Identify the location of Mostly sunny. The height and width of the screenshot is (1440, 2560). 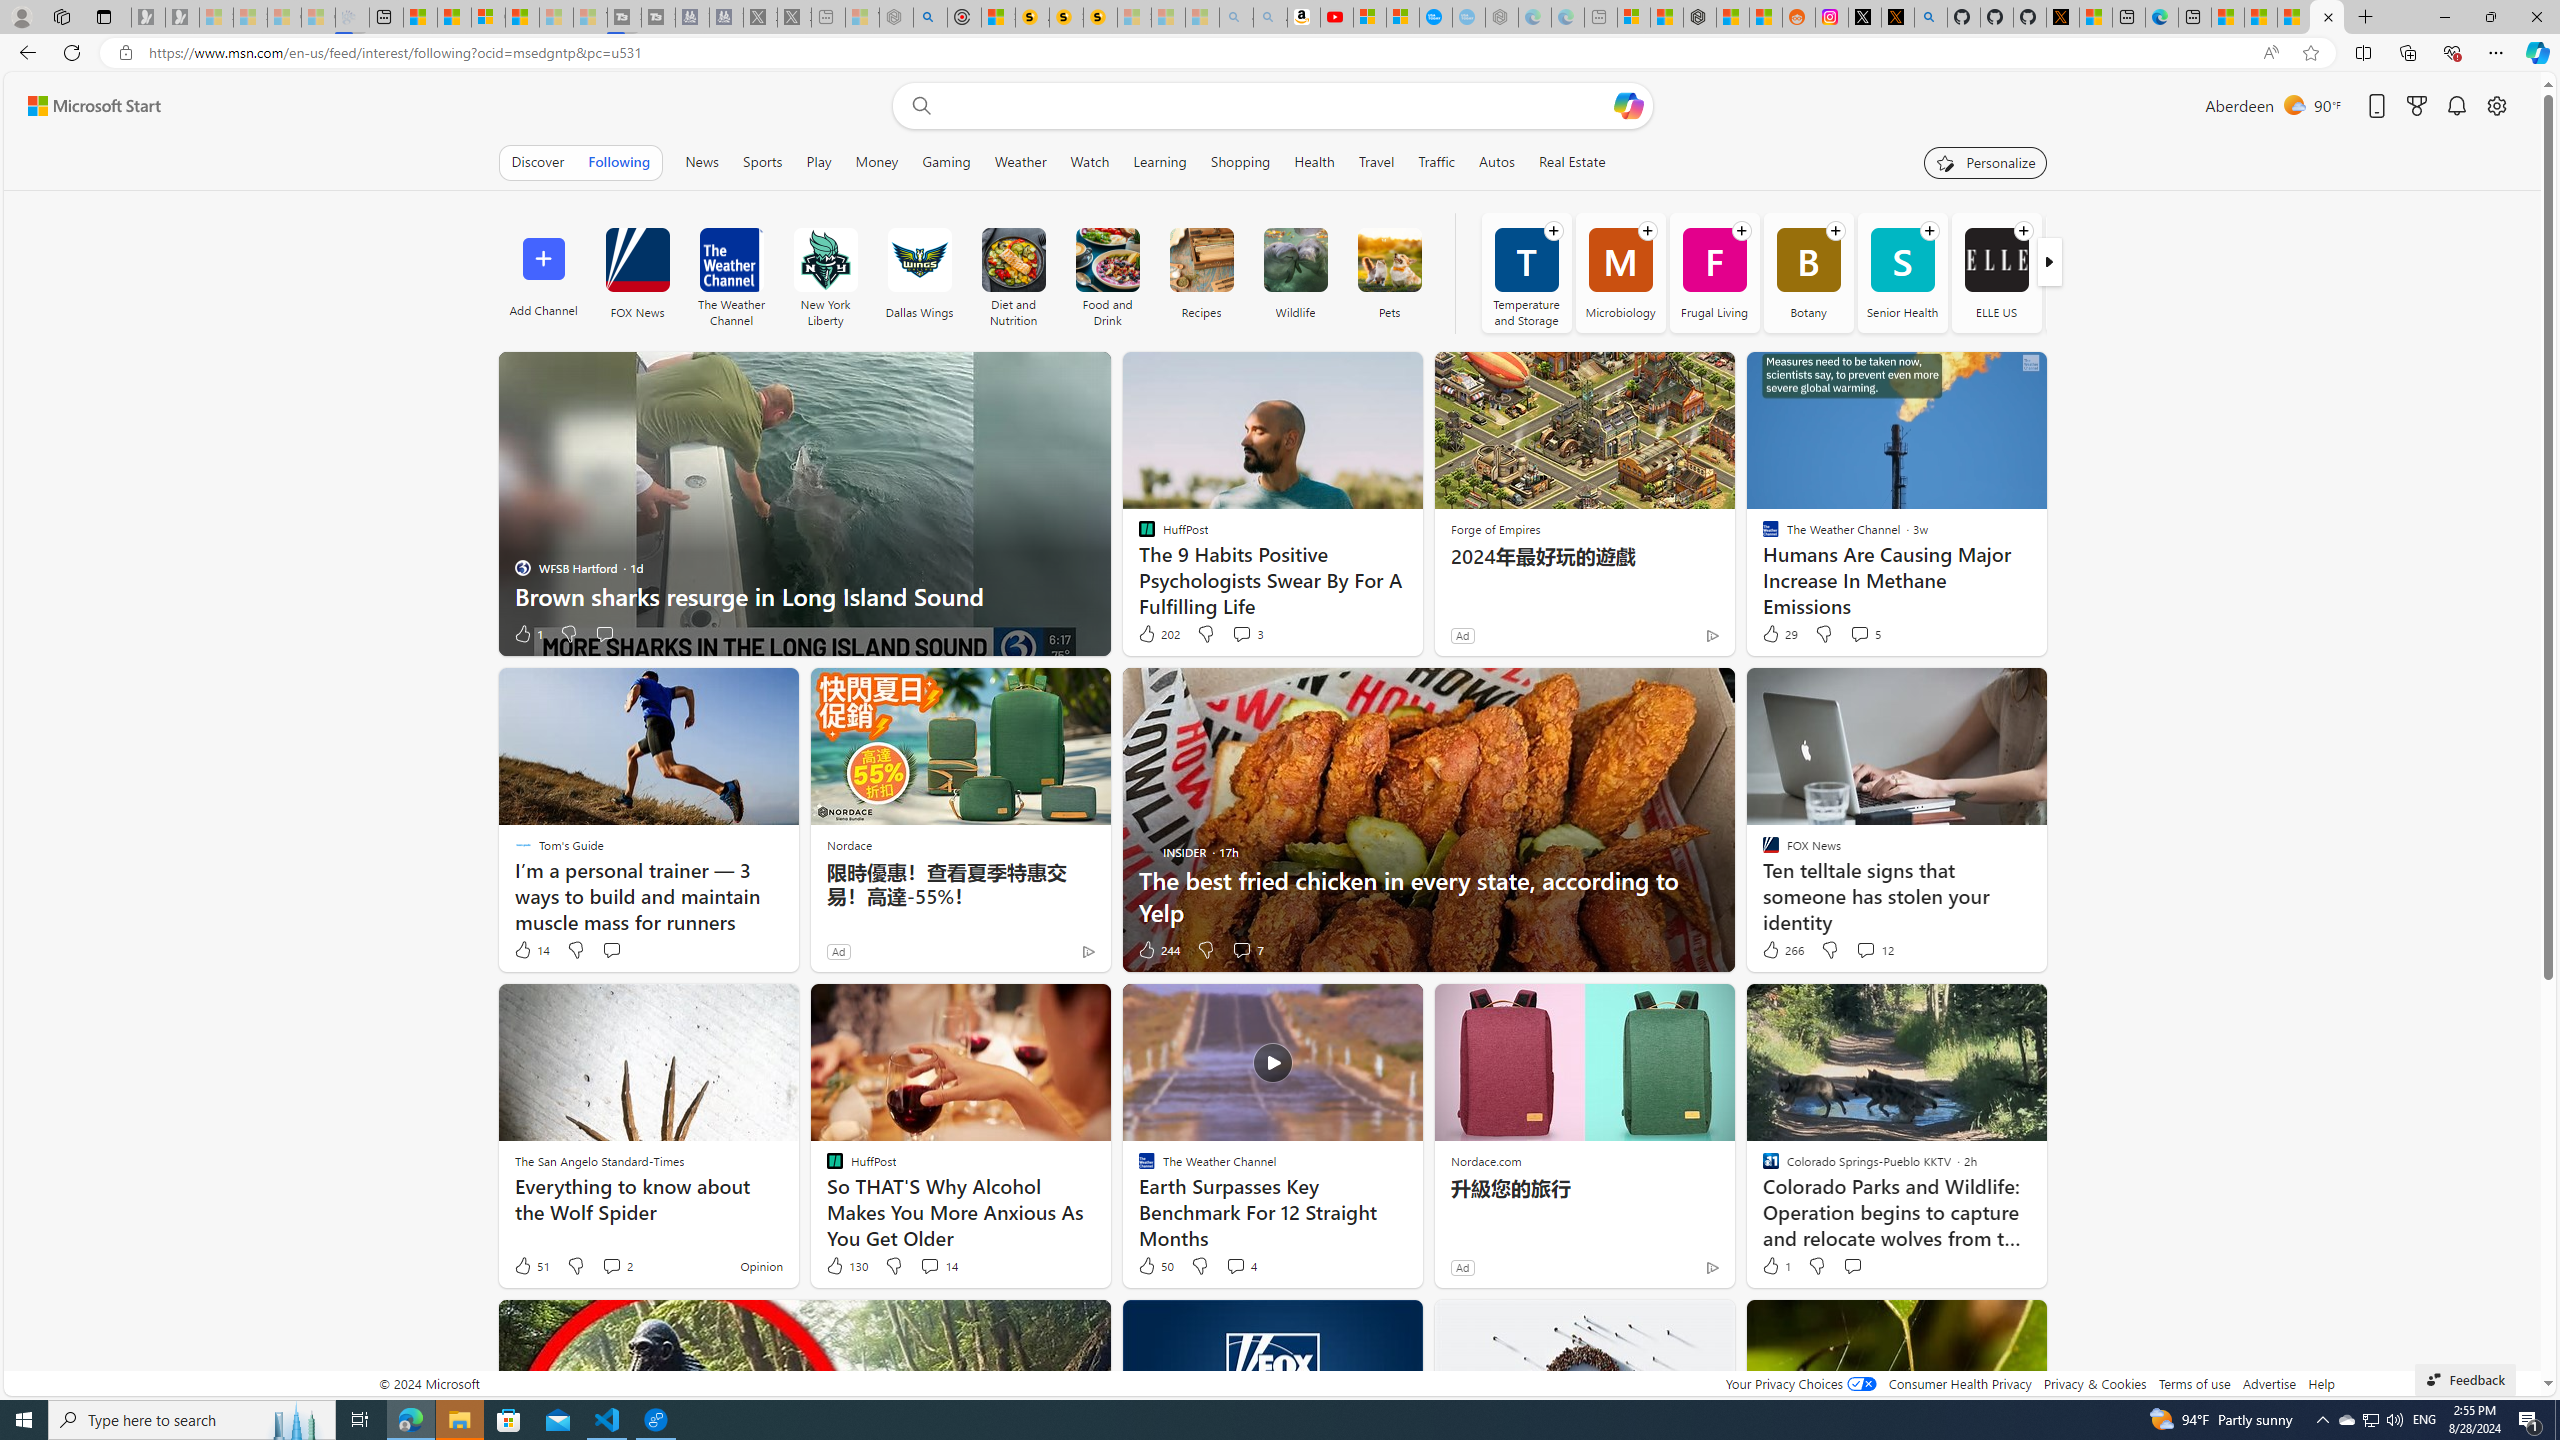
(2293, 104).